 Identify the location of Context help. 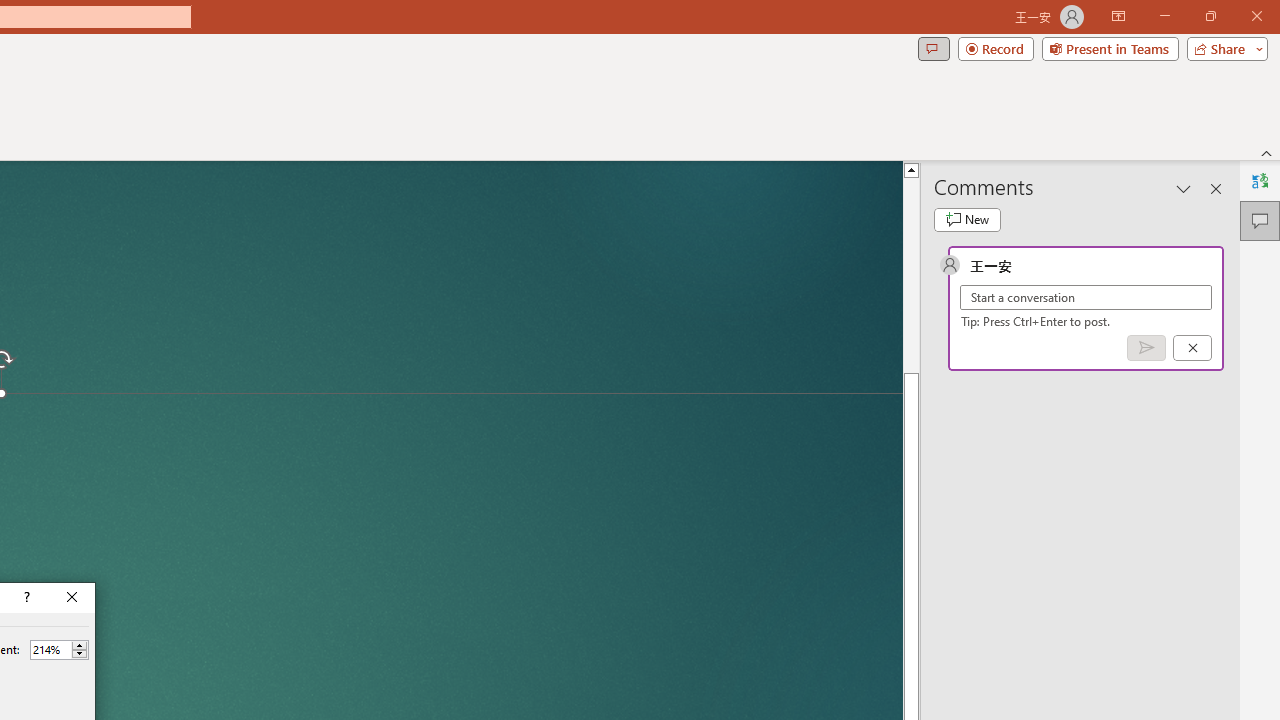
(25, 598).